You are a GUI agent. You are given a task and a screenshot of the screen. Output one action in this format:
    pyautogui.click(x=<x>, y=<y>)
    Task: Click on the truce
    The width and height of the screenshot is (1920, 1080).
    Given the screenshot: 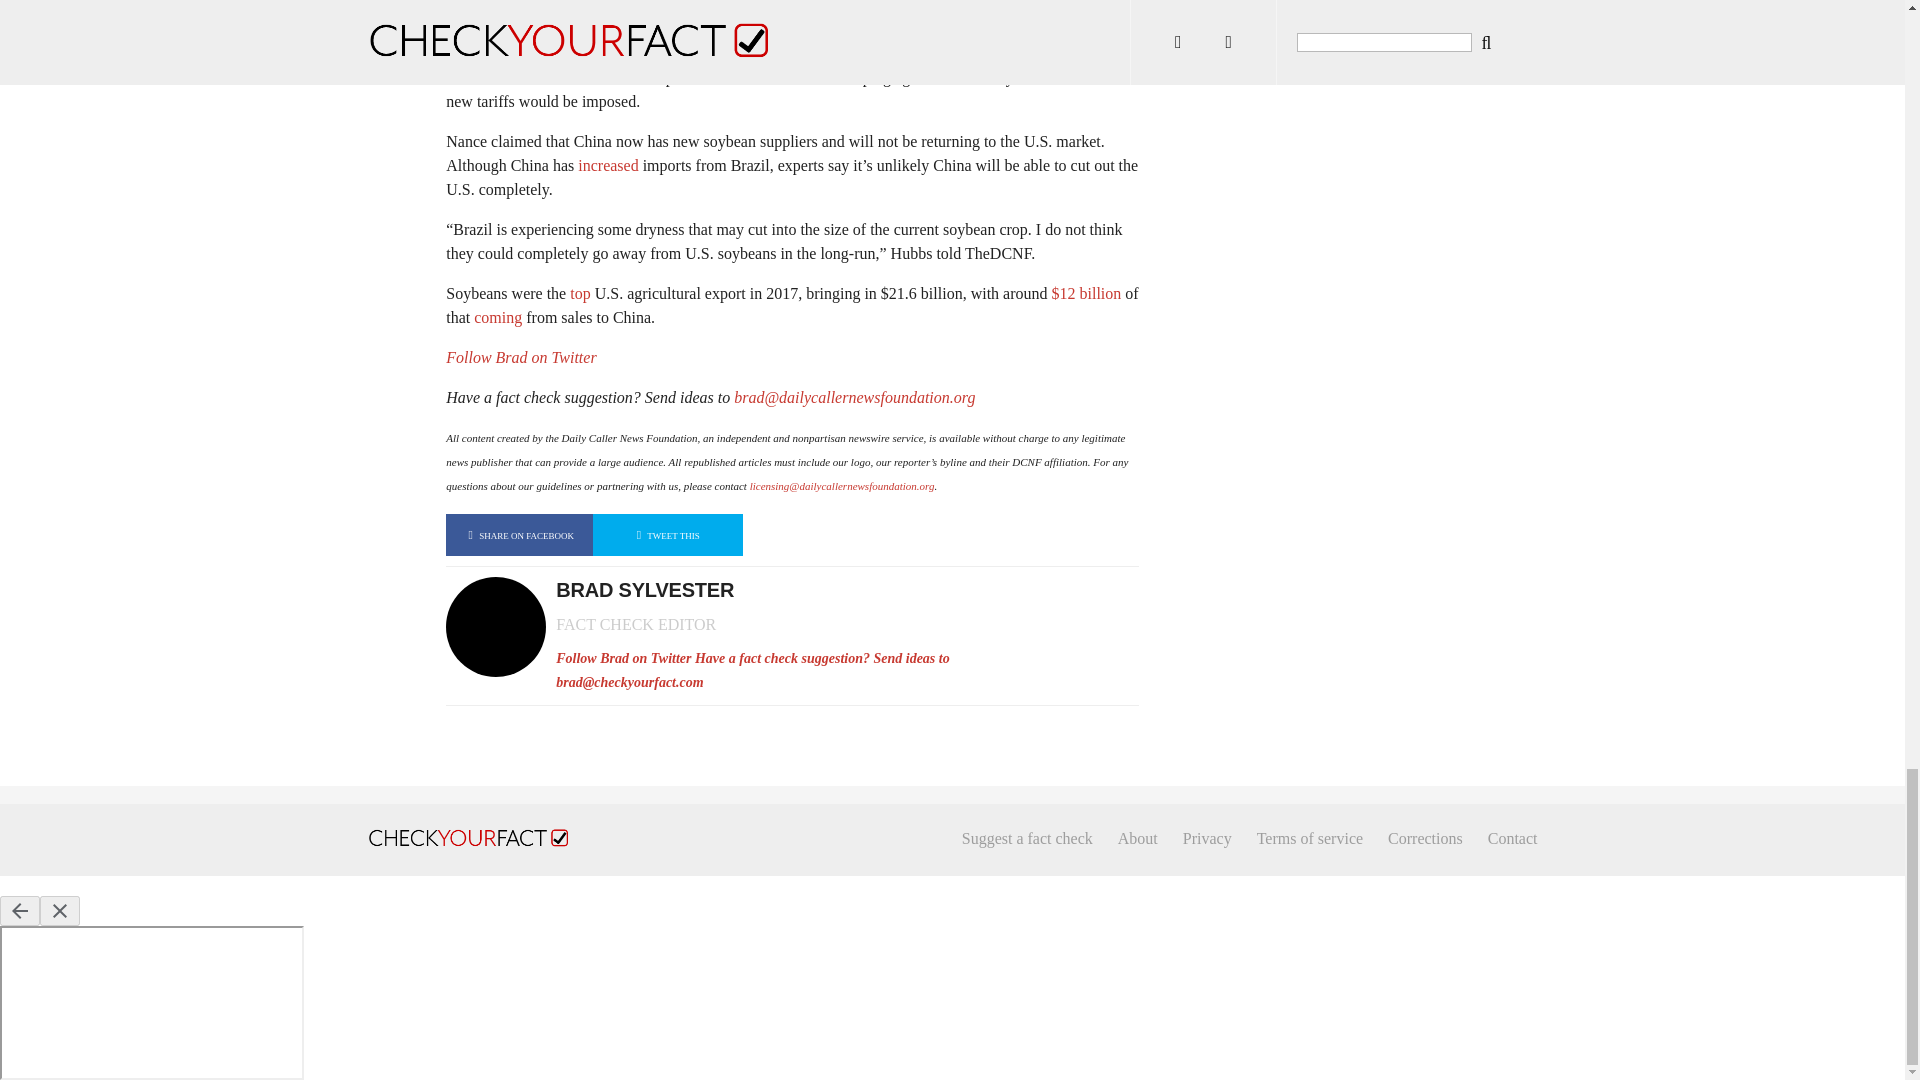 What is the action you would take?
    pyautogui.click(x=1034, y=78)
    